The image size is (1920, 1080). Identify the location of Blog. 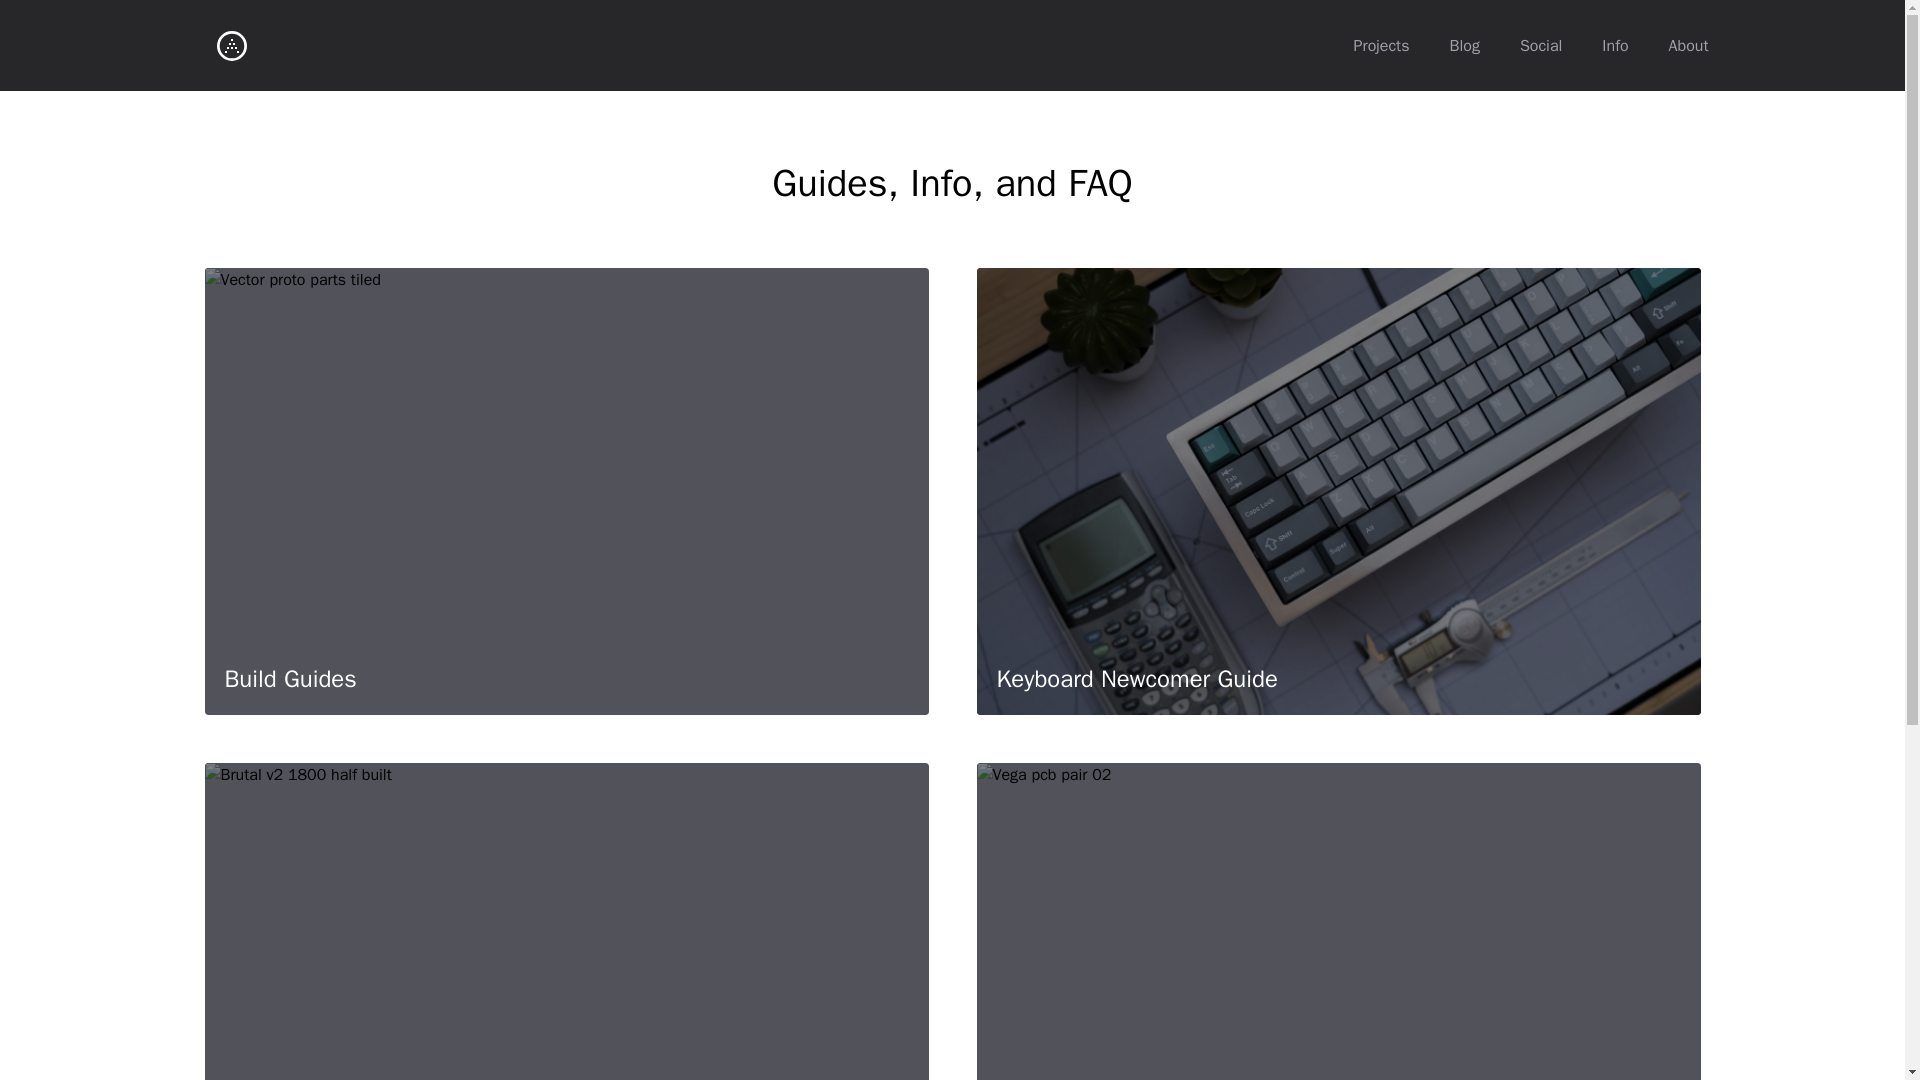
(1464, 46).